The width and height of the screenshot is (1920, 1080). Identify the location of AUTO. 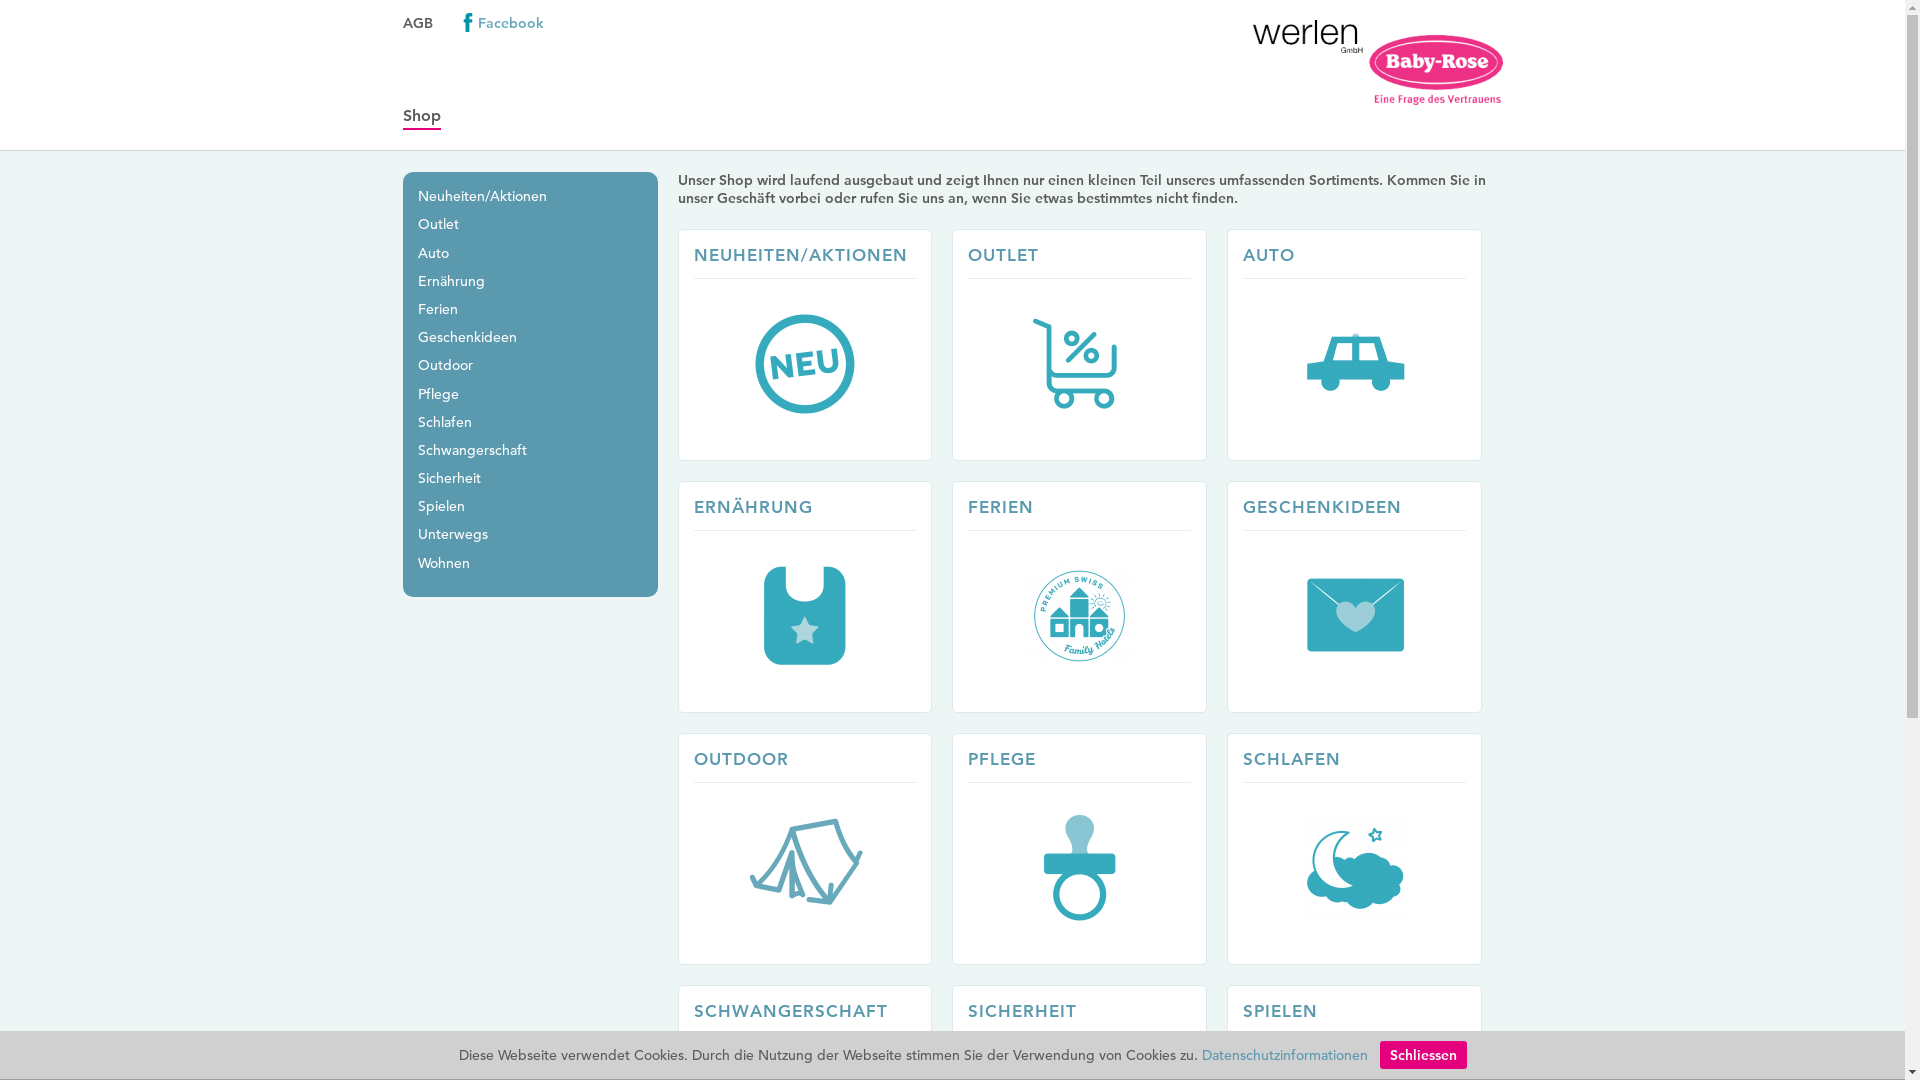
(1364, 345).